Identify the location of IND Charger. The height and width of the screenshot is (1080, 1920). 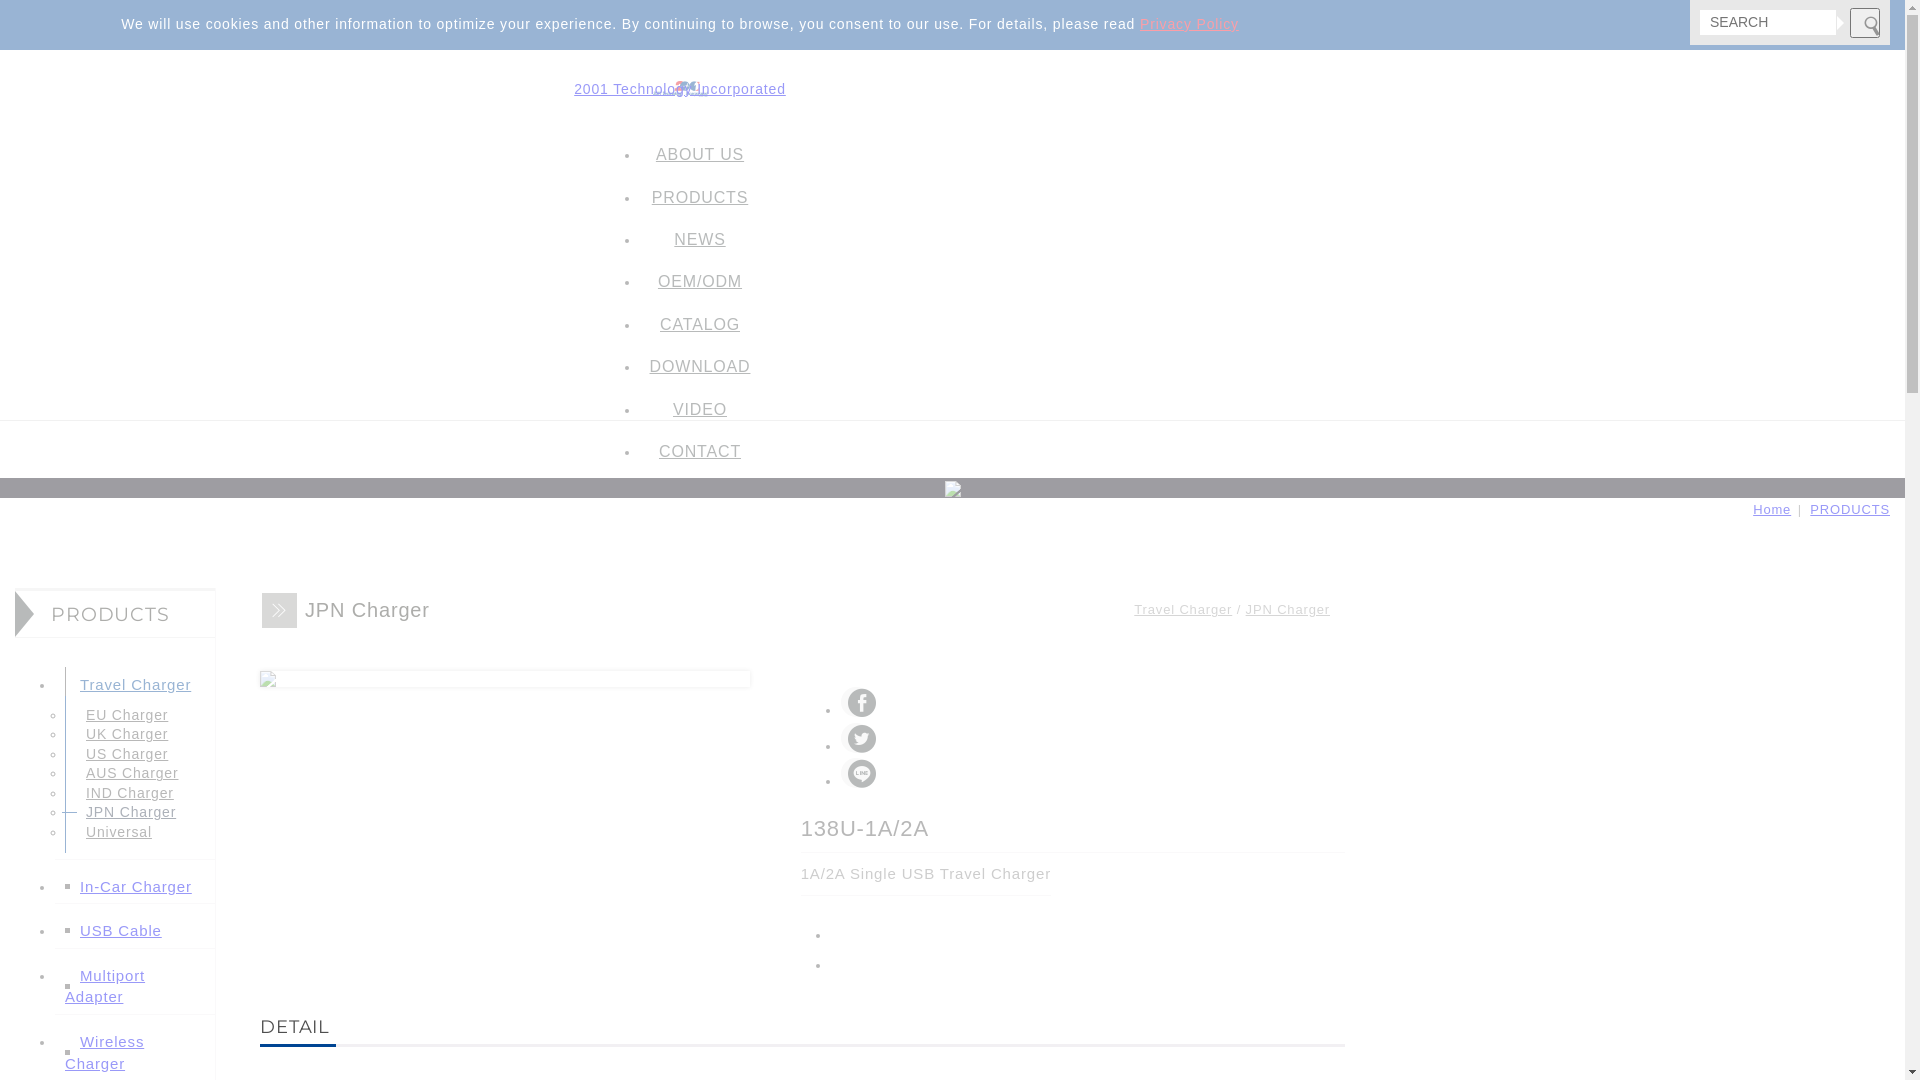
(120, 793).